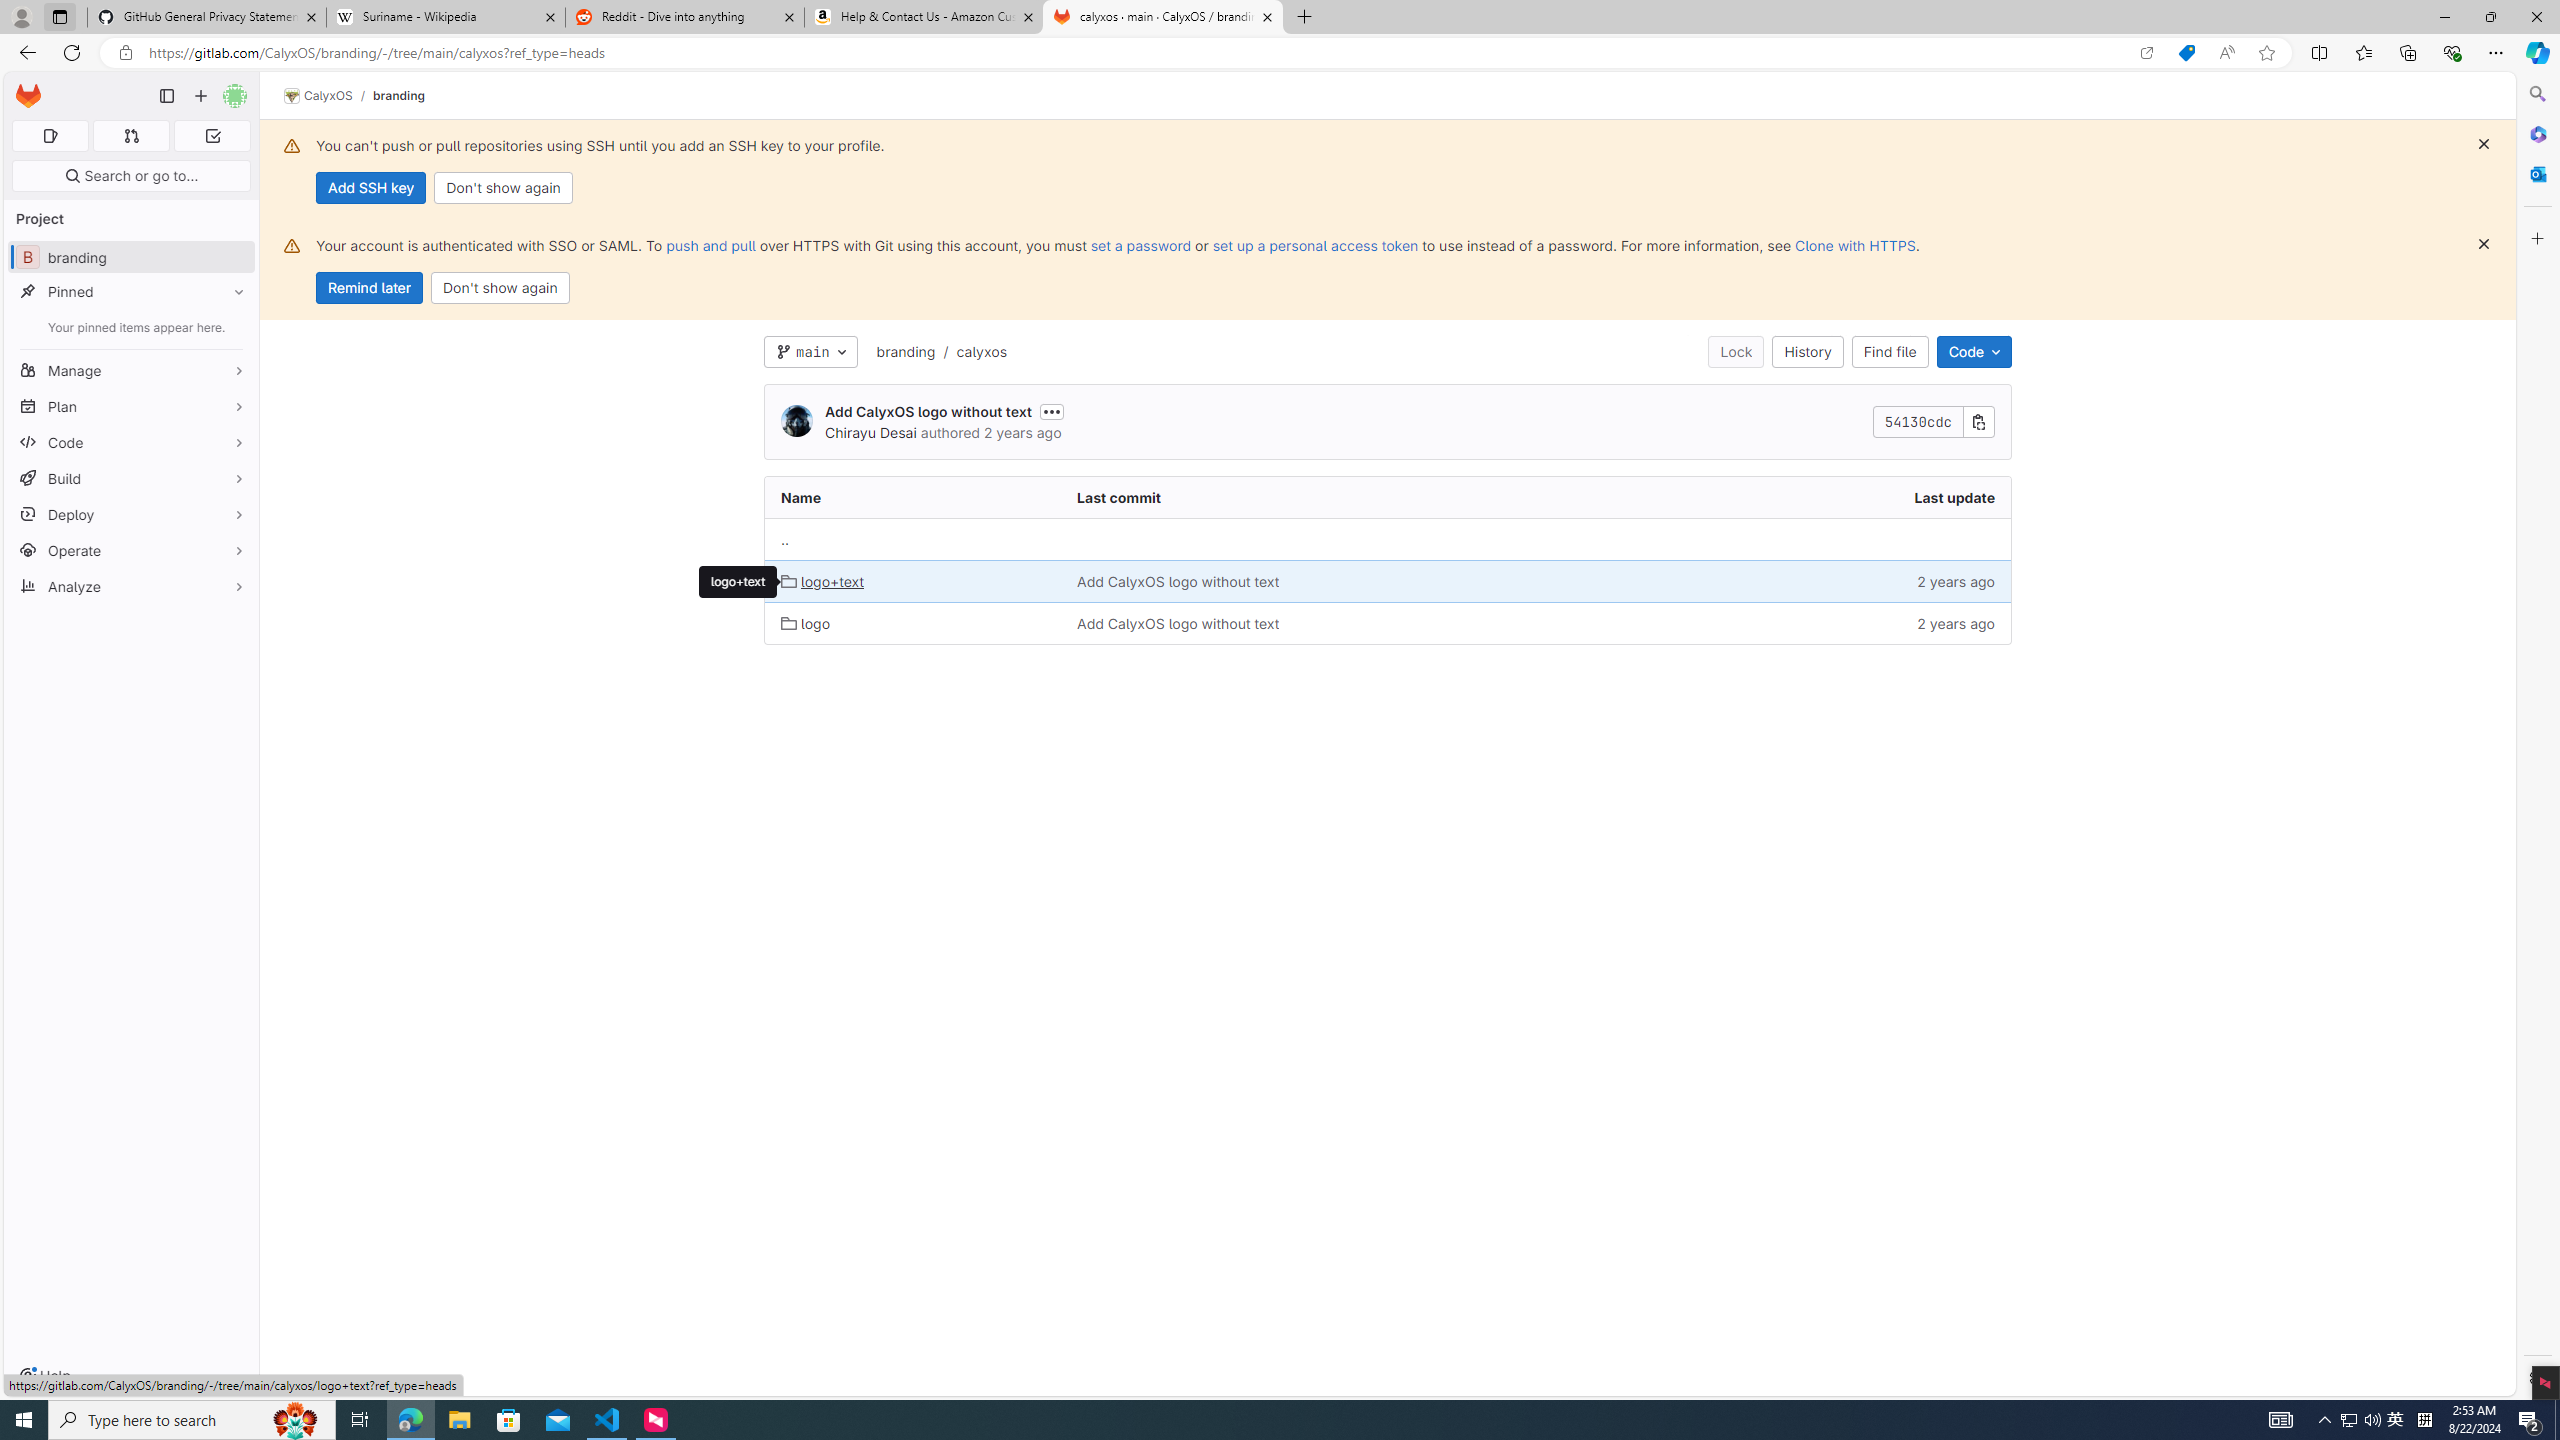  Describe the element at coordinates (1314, 245) in the screenshot. I see `set up a personal access token` at that location.